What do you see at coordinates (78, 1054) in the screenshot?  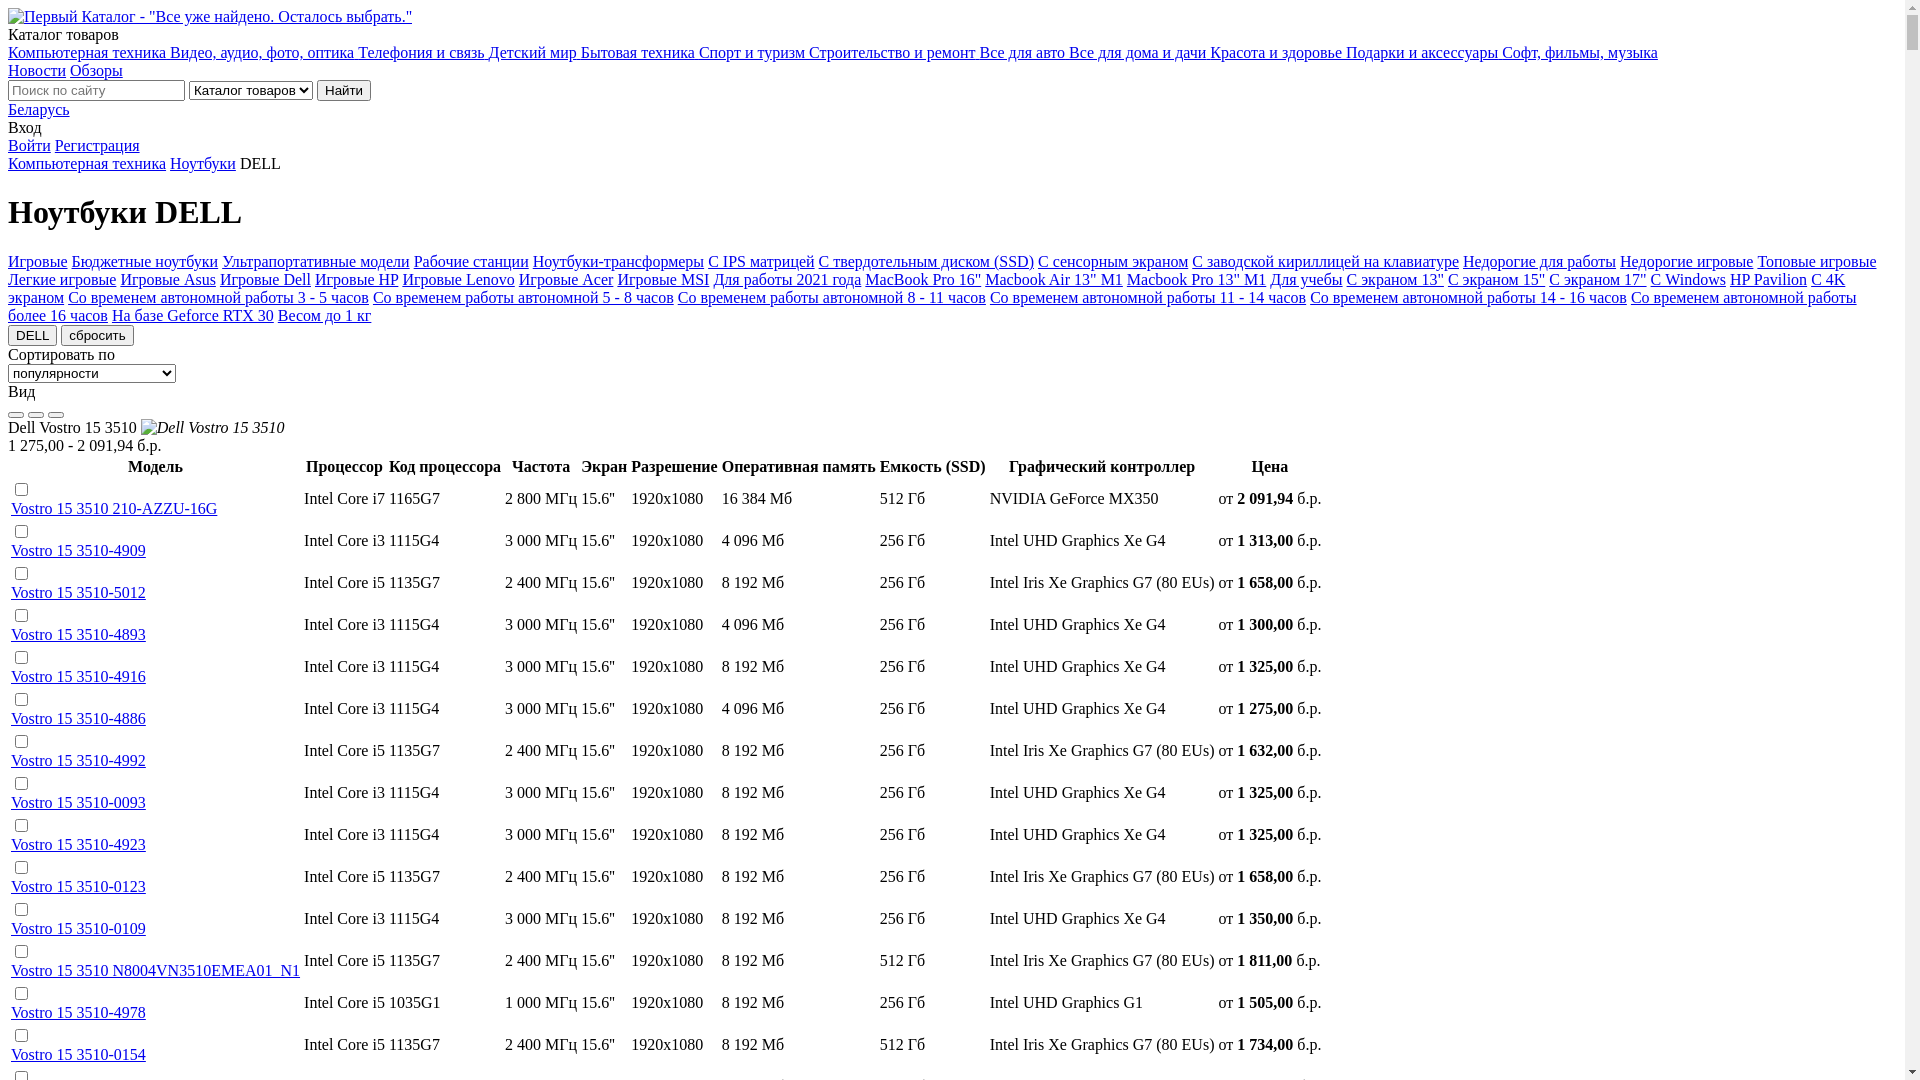 I see `Vostro 15 3510-0154` at bounding box center [78, 1054].